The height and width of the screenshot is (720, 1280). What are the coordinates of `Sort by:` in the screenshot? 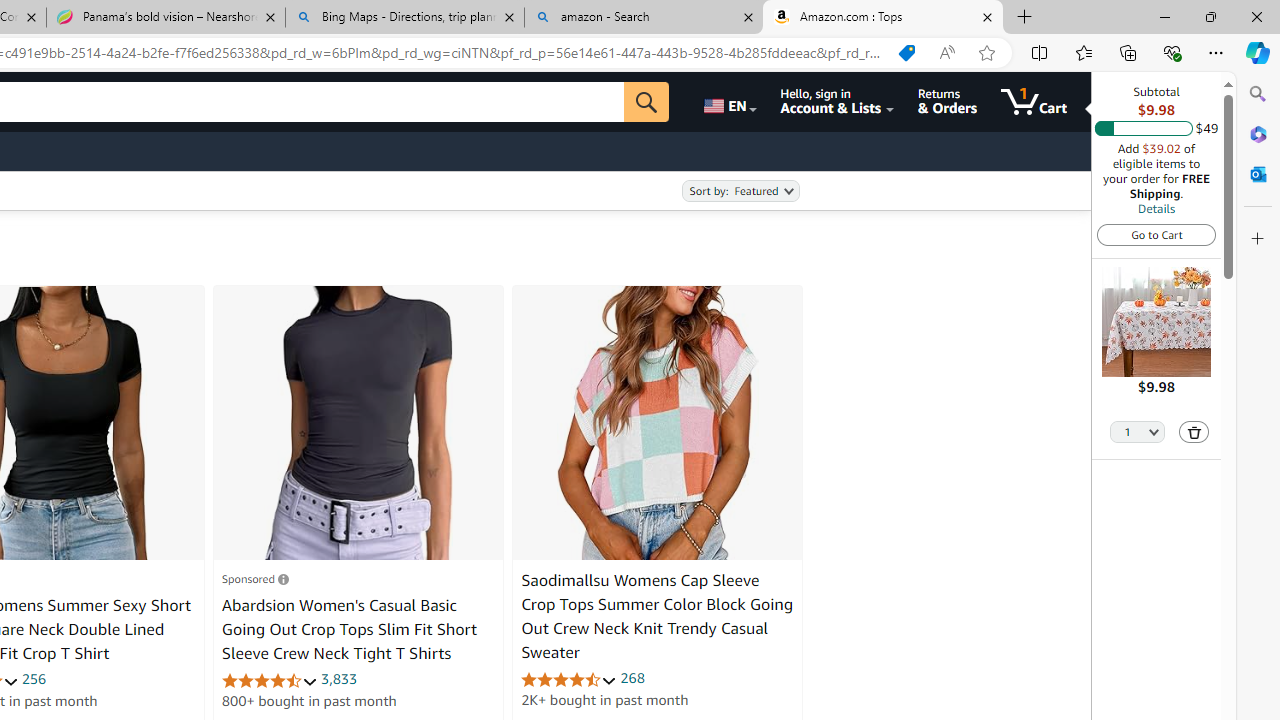 It's located at (740, 191).